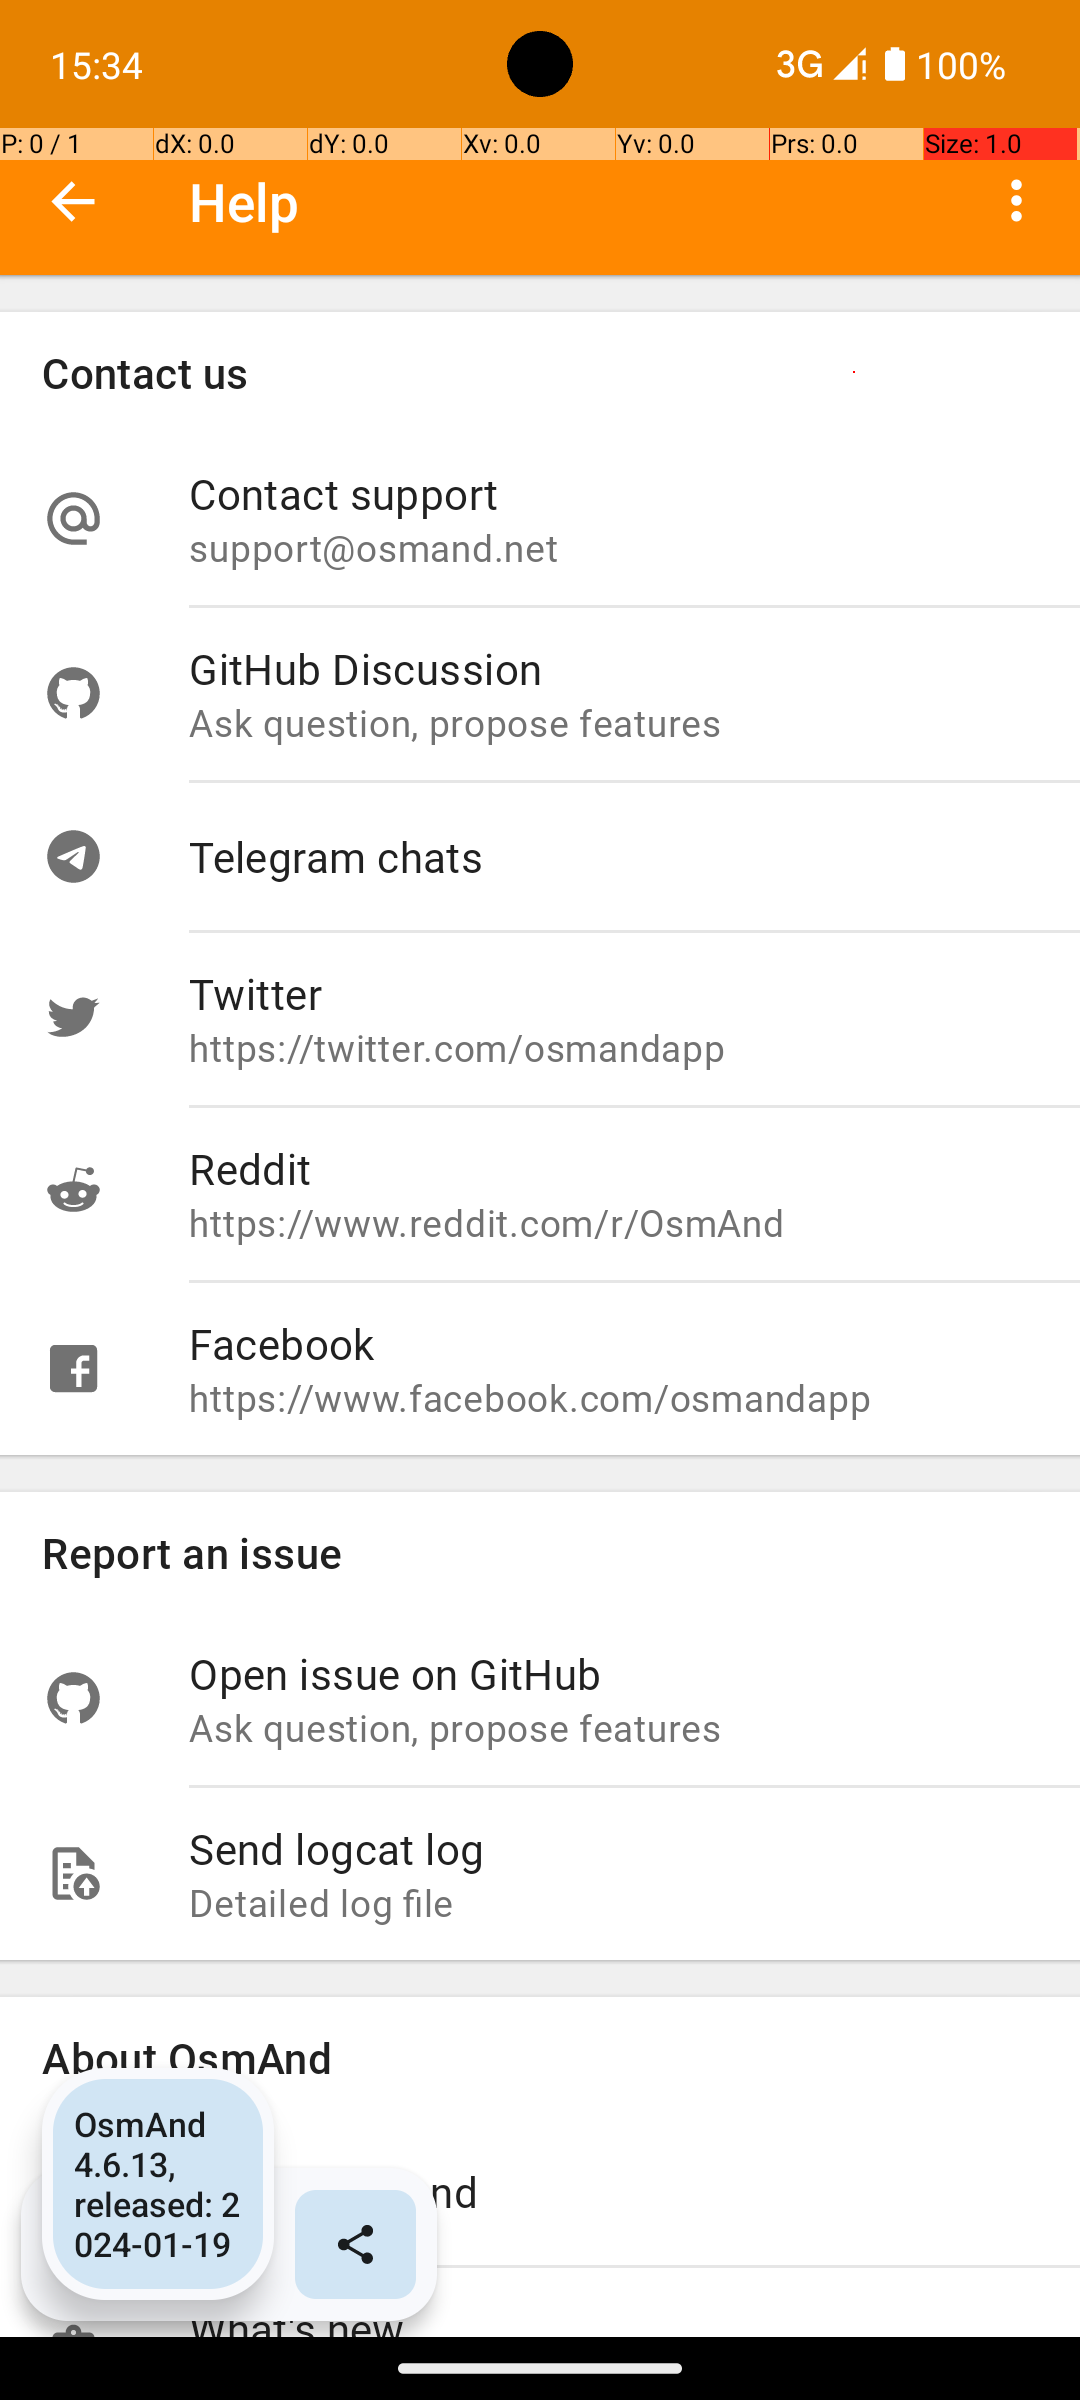 This screenshot has height=2400, width=1080. I want to click on Reddit, so click(614, 1168).